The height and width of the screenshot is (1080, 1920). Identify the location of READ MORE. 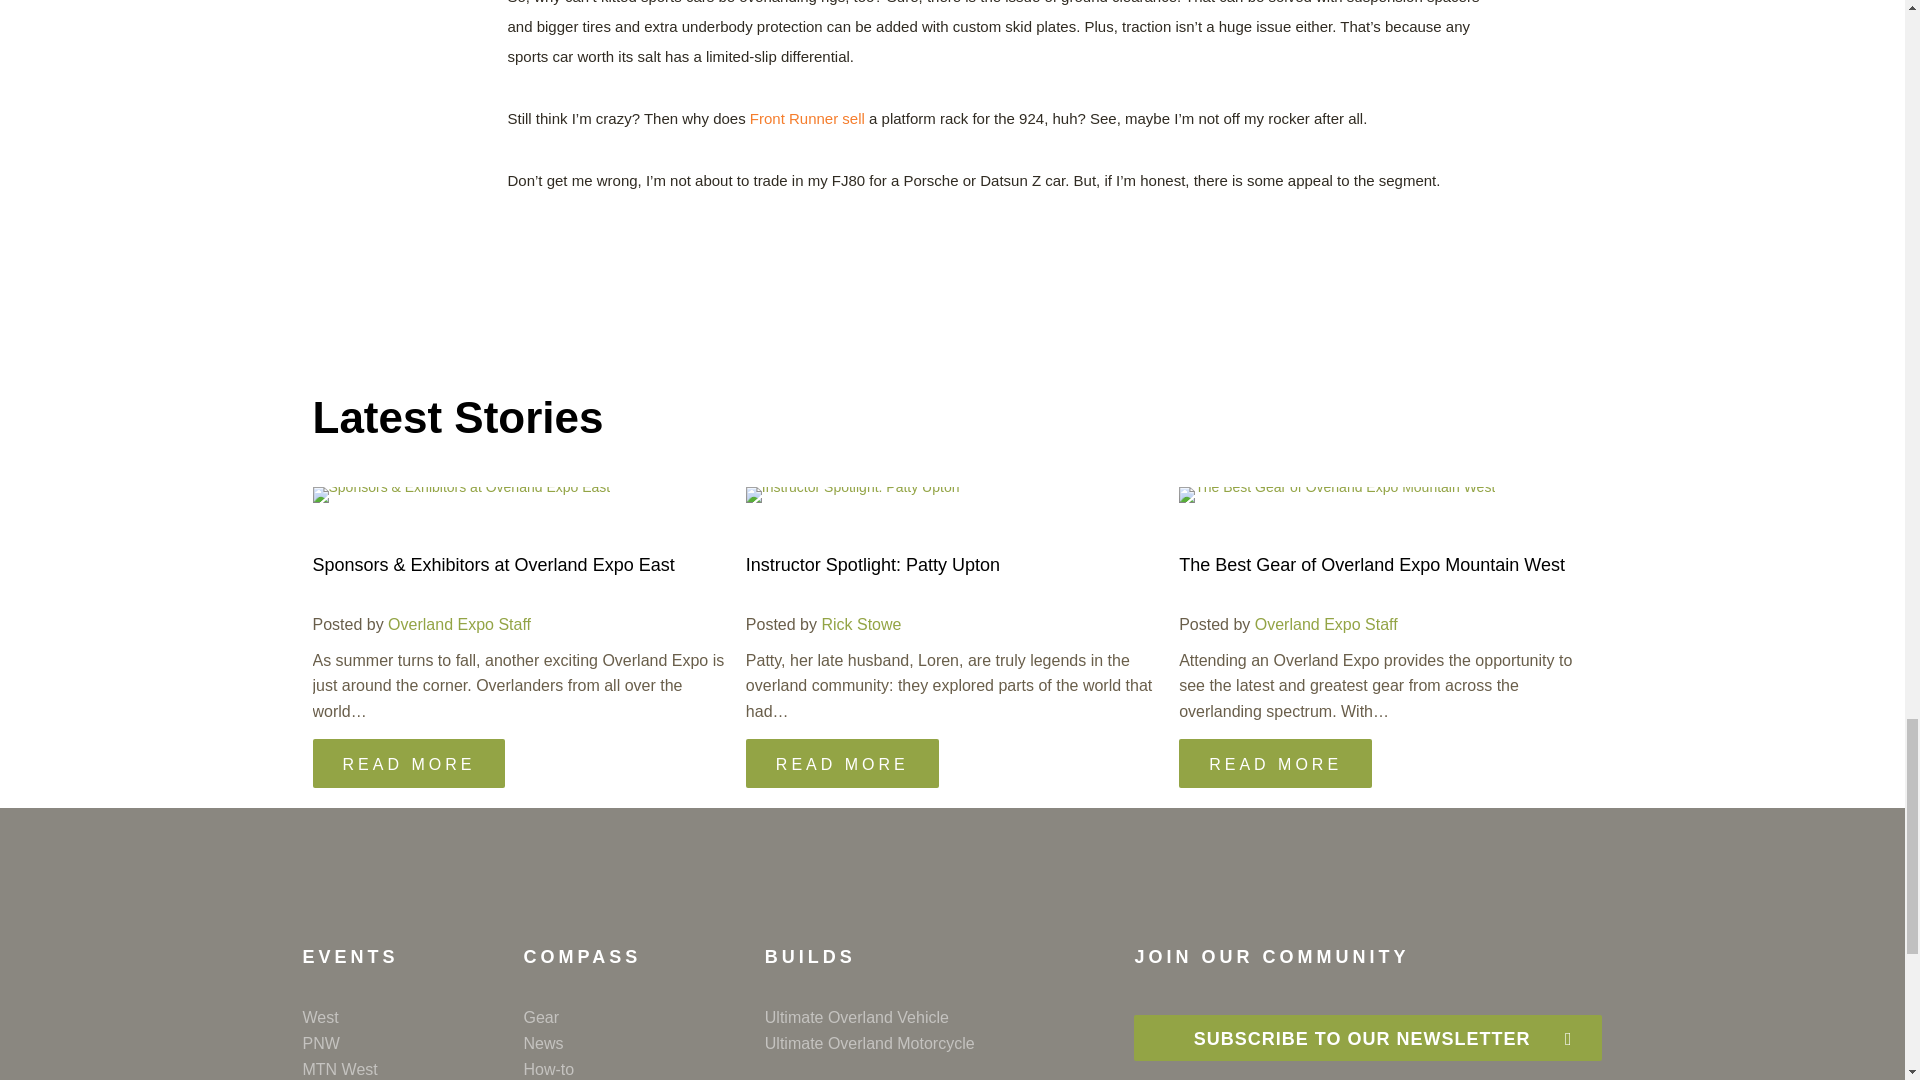
(1275, 763).